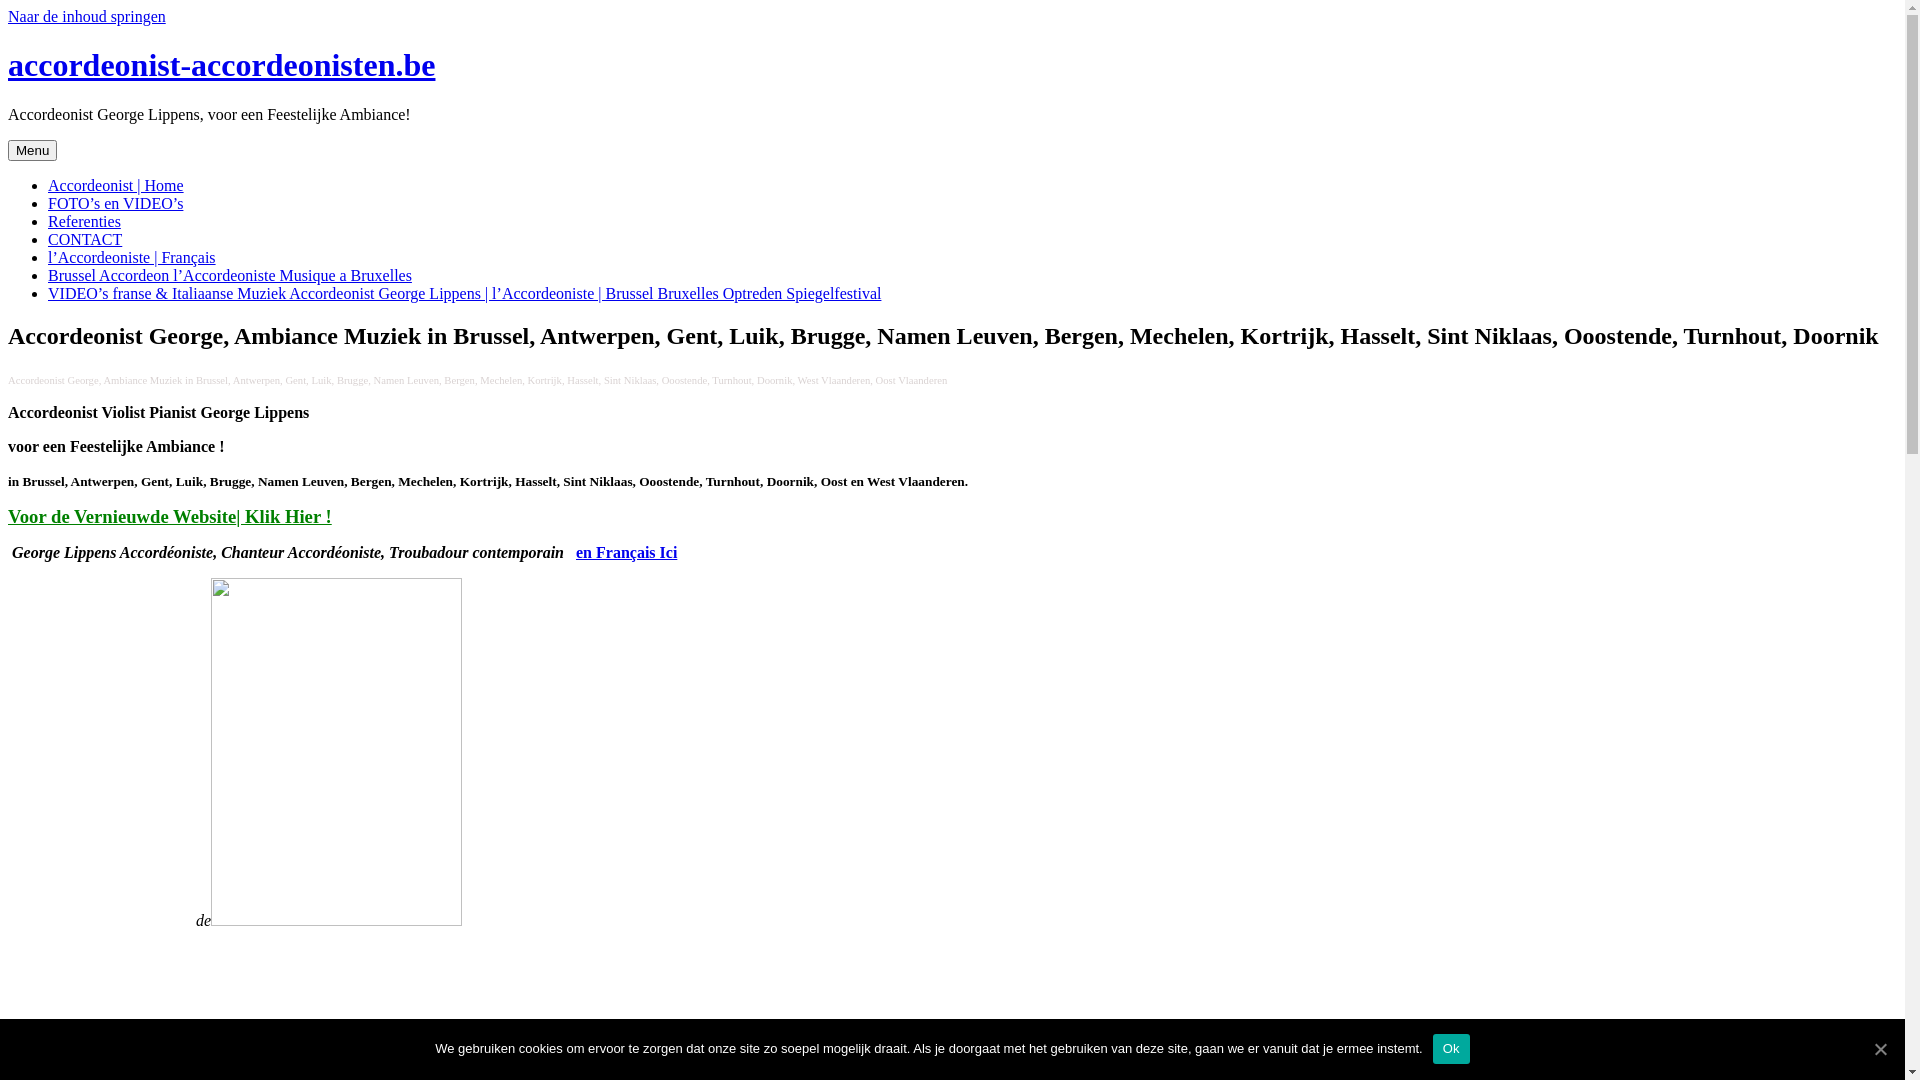 The width and height of the screenshot is (1920, 1080). What do you see at coordinates (222, 65) in the screenshot?
I see `accordeonist-accordeonisten.be` at bounding box center [222, 65].